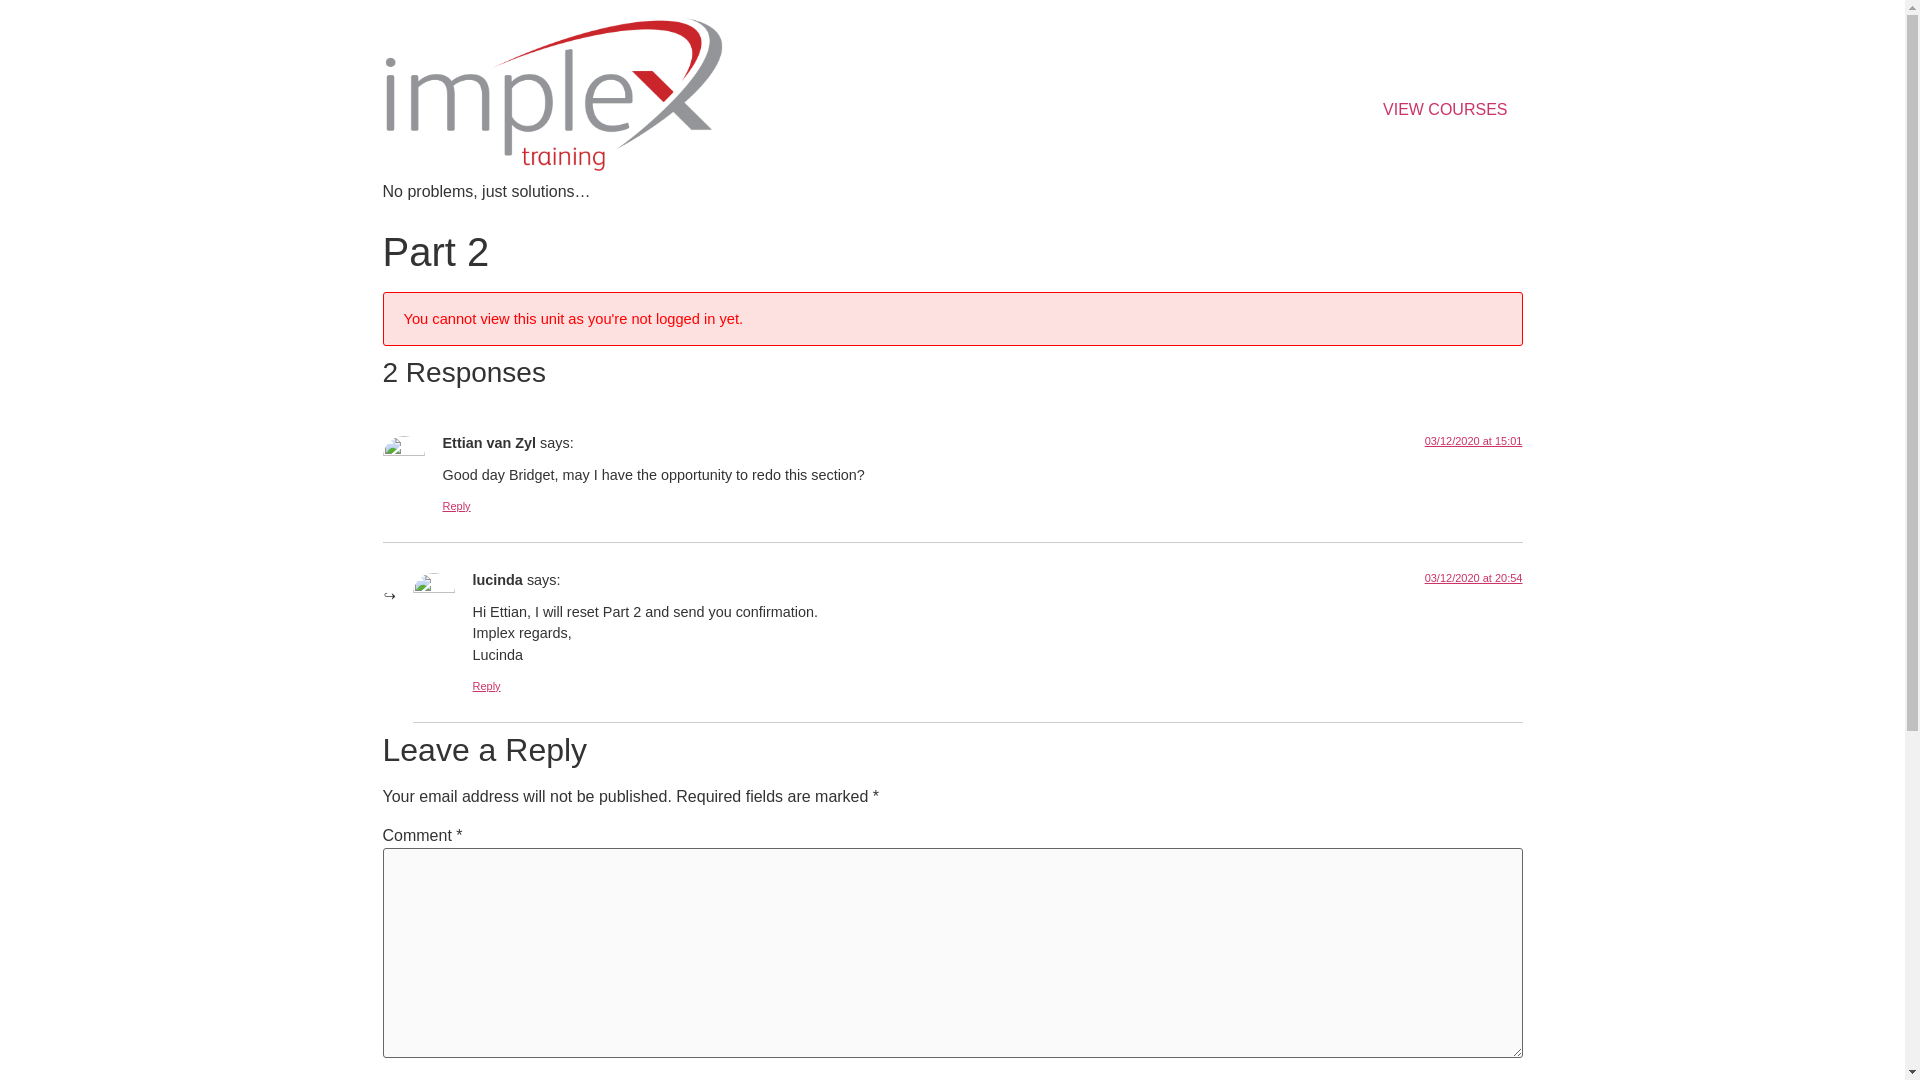 The width and height of the screenshot is (1920, 1080). Describe the element at coordinates (1444, 109) in the screenshot. I see `VIEW COURSES` at that location.